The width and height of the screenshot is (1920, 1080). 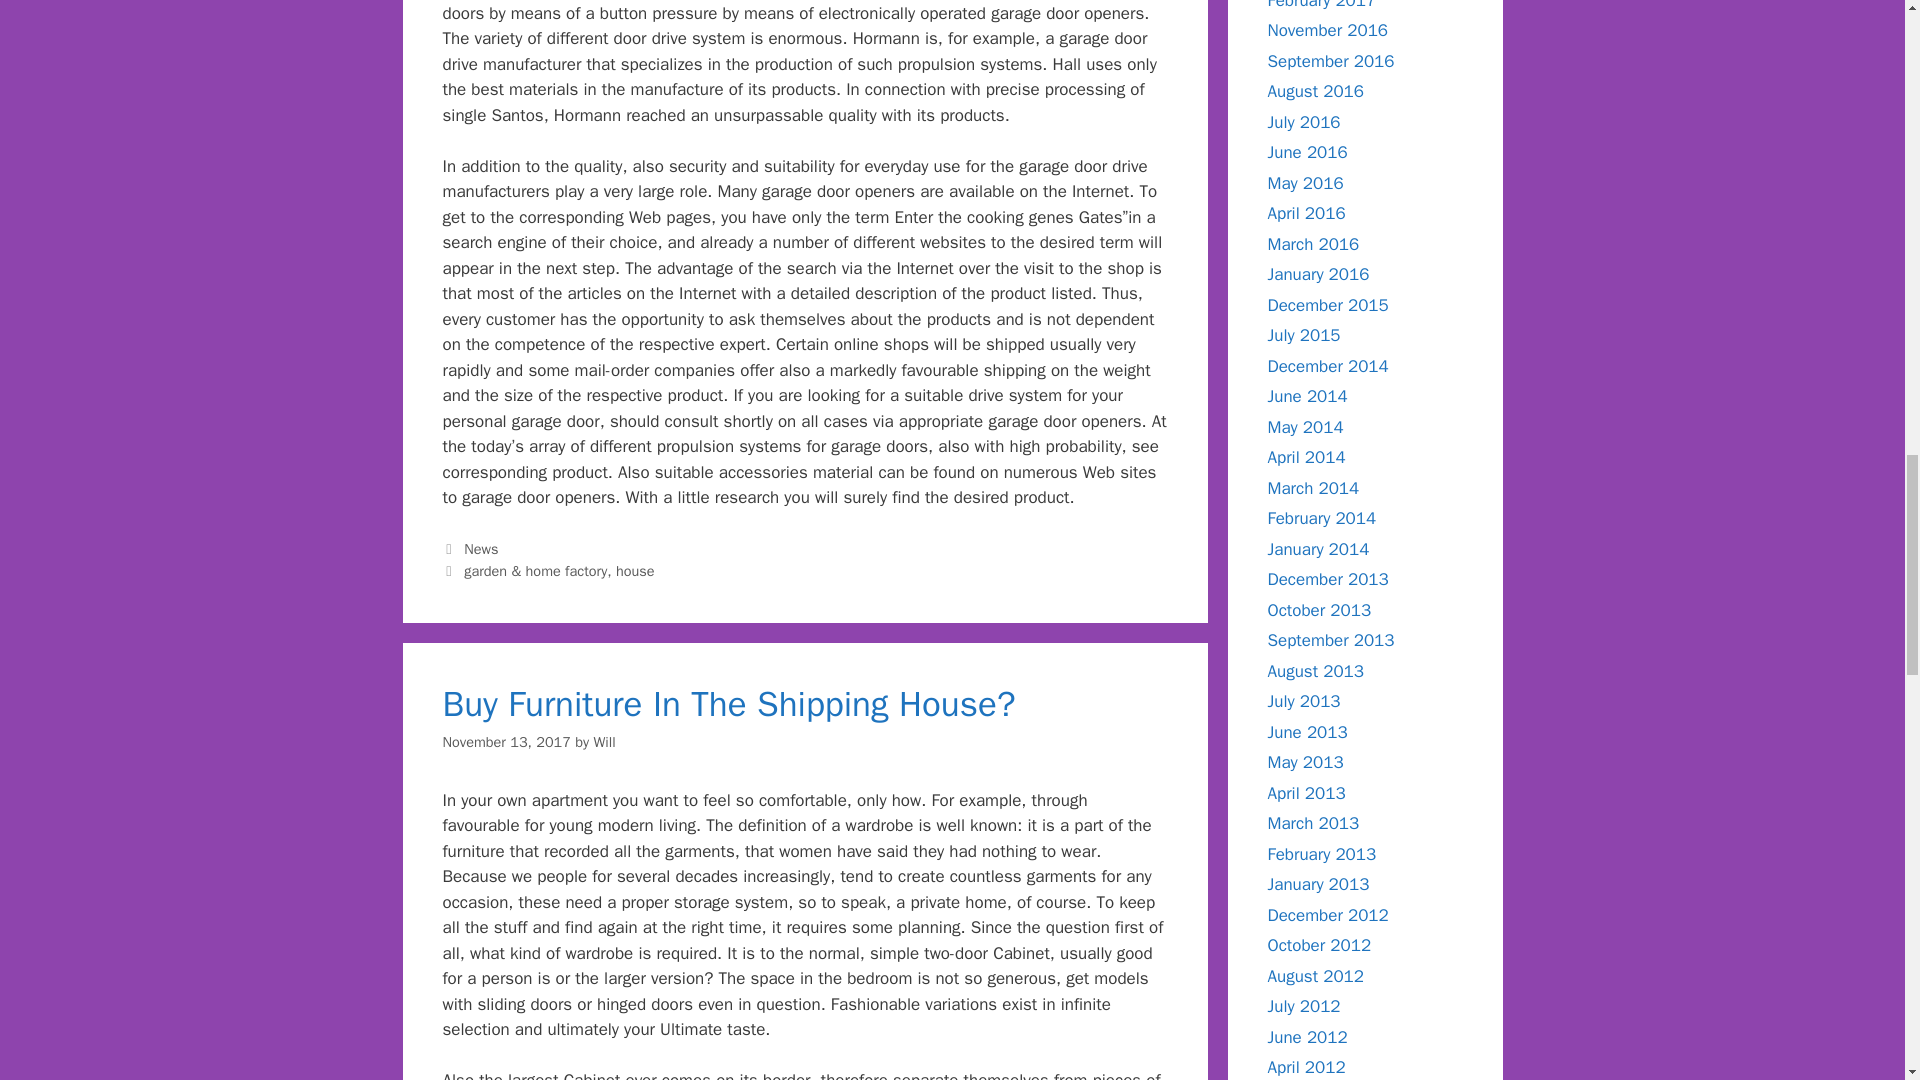 What do you see at coordinates (604, 742) in the screenshot?
I see `View all posts by Will` at bounding box center [604, 742].